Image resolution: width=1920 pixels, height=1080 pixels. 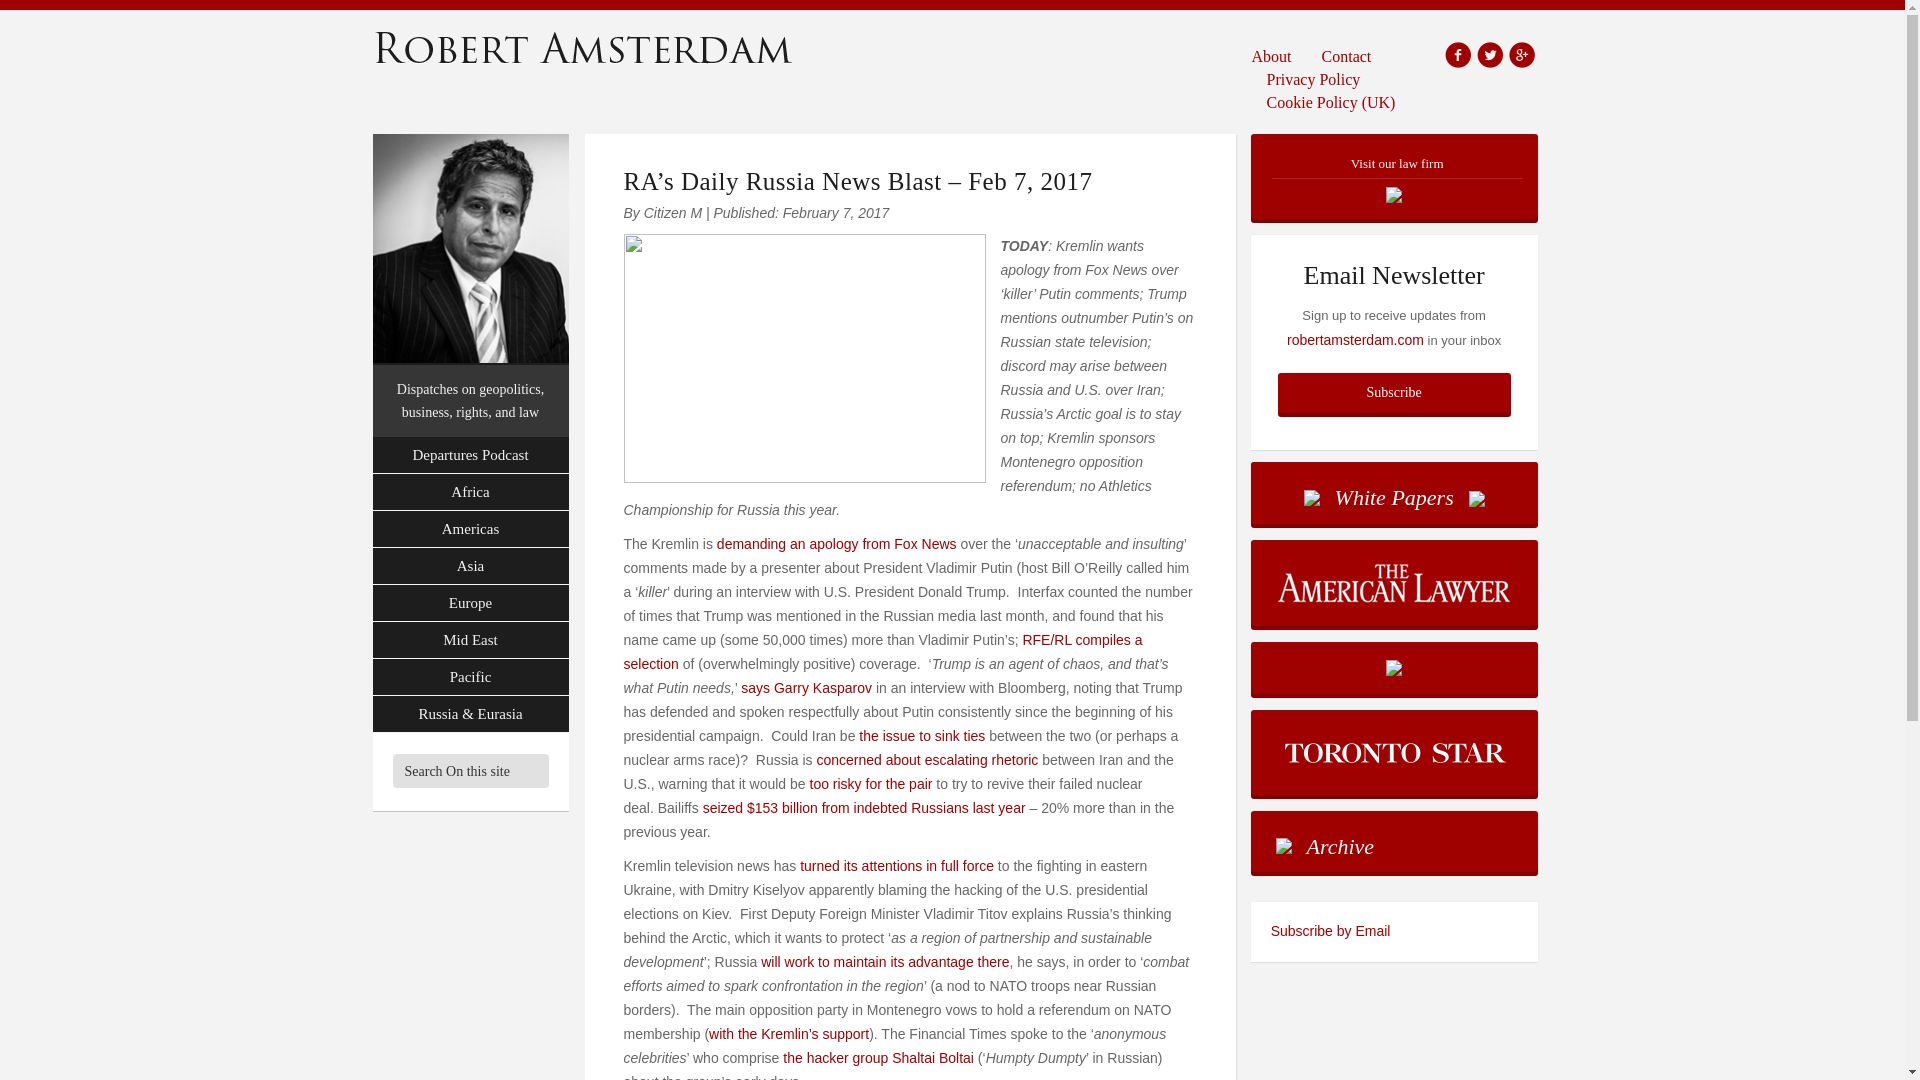 I want to click on Mid East, so click(x=470, y=640).